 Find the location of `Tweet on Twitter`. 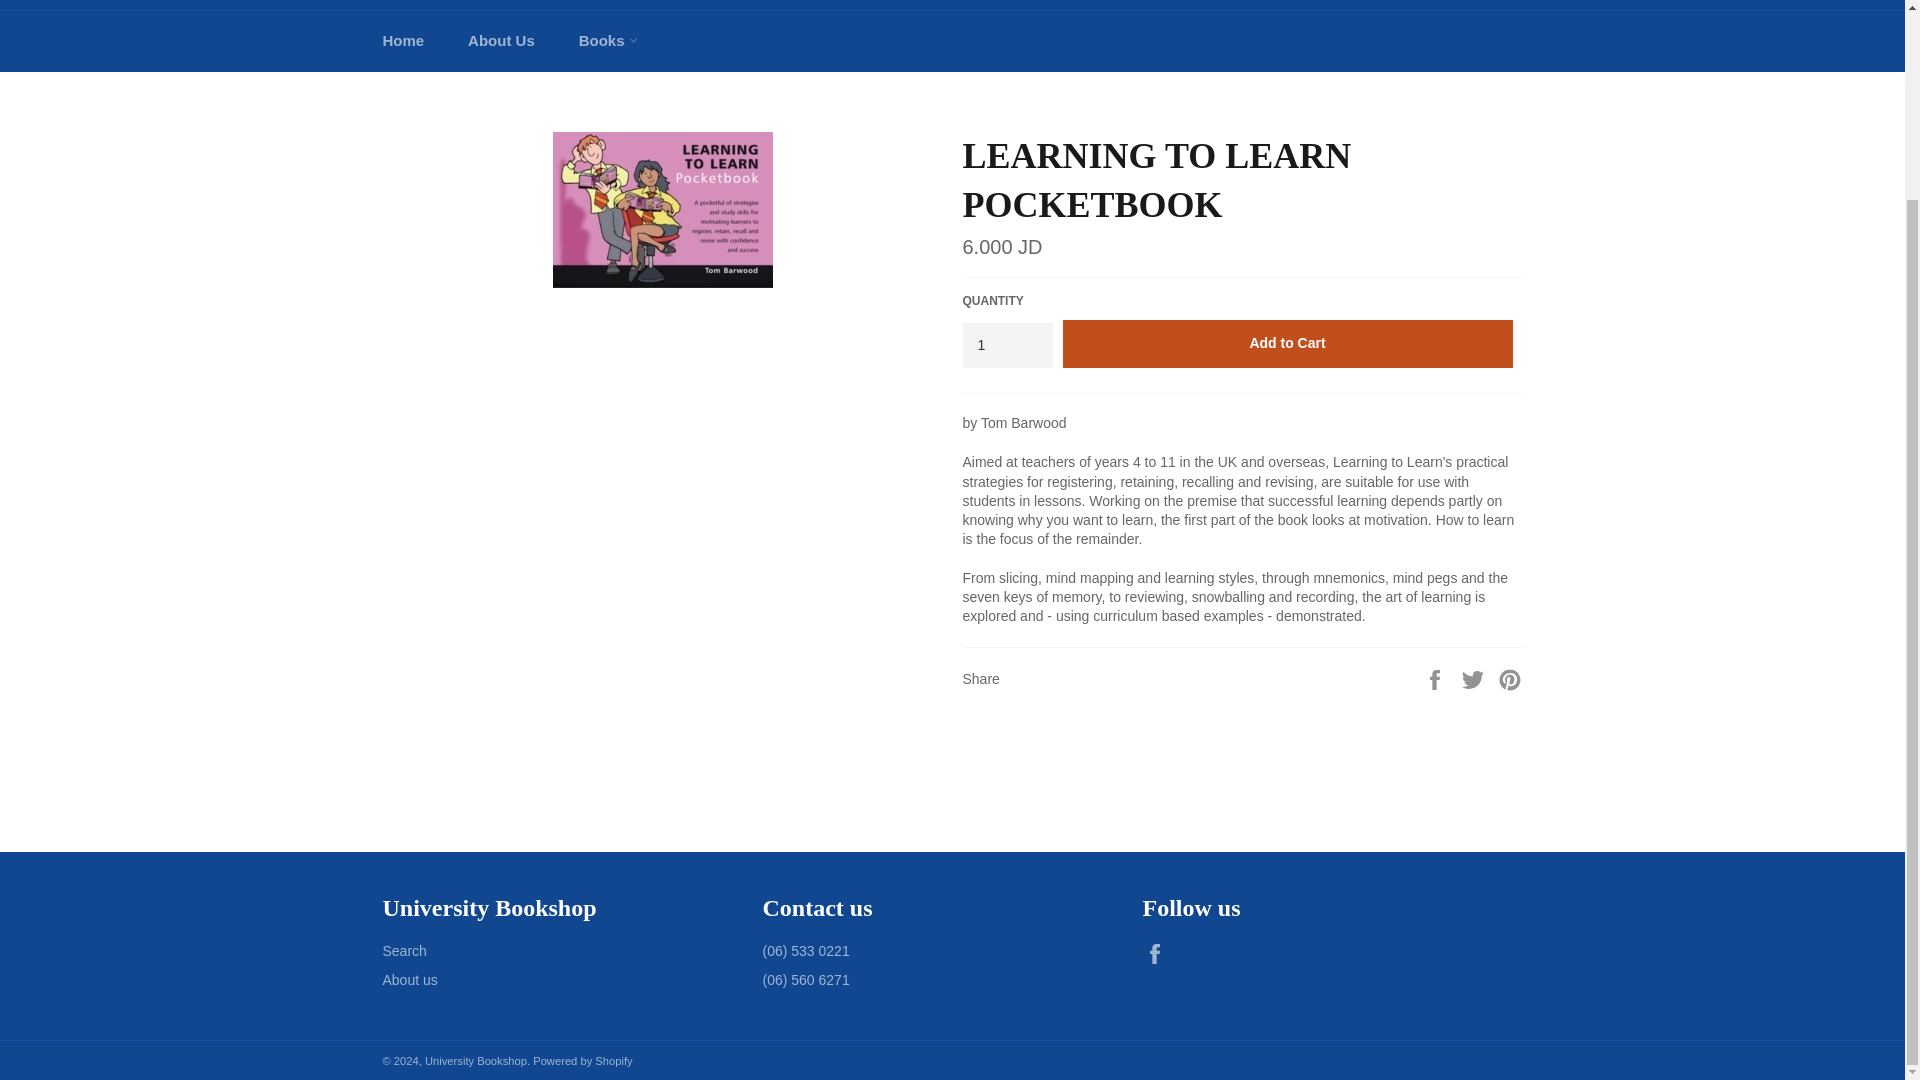

Tweet on Twitter is located at coordinates (1475, 677).